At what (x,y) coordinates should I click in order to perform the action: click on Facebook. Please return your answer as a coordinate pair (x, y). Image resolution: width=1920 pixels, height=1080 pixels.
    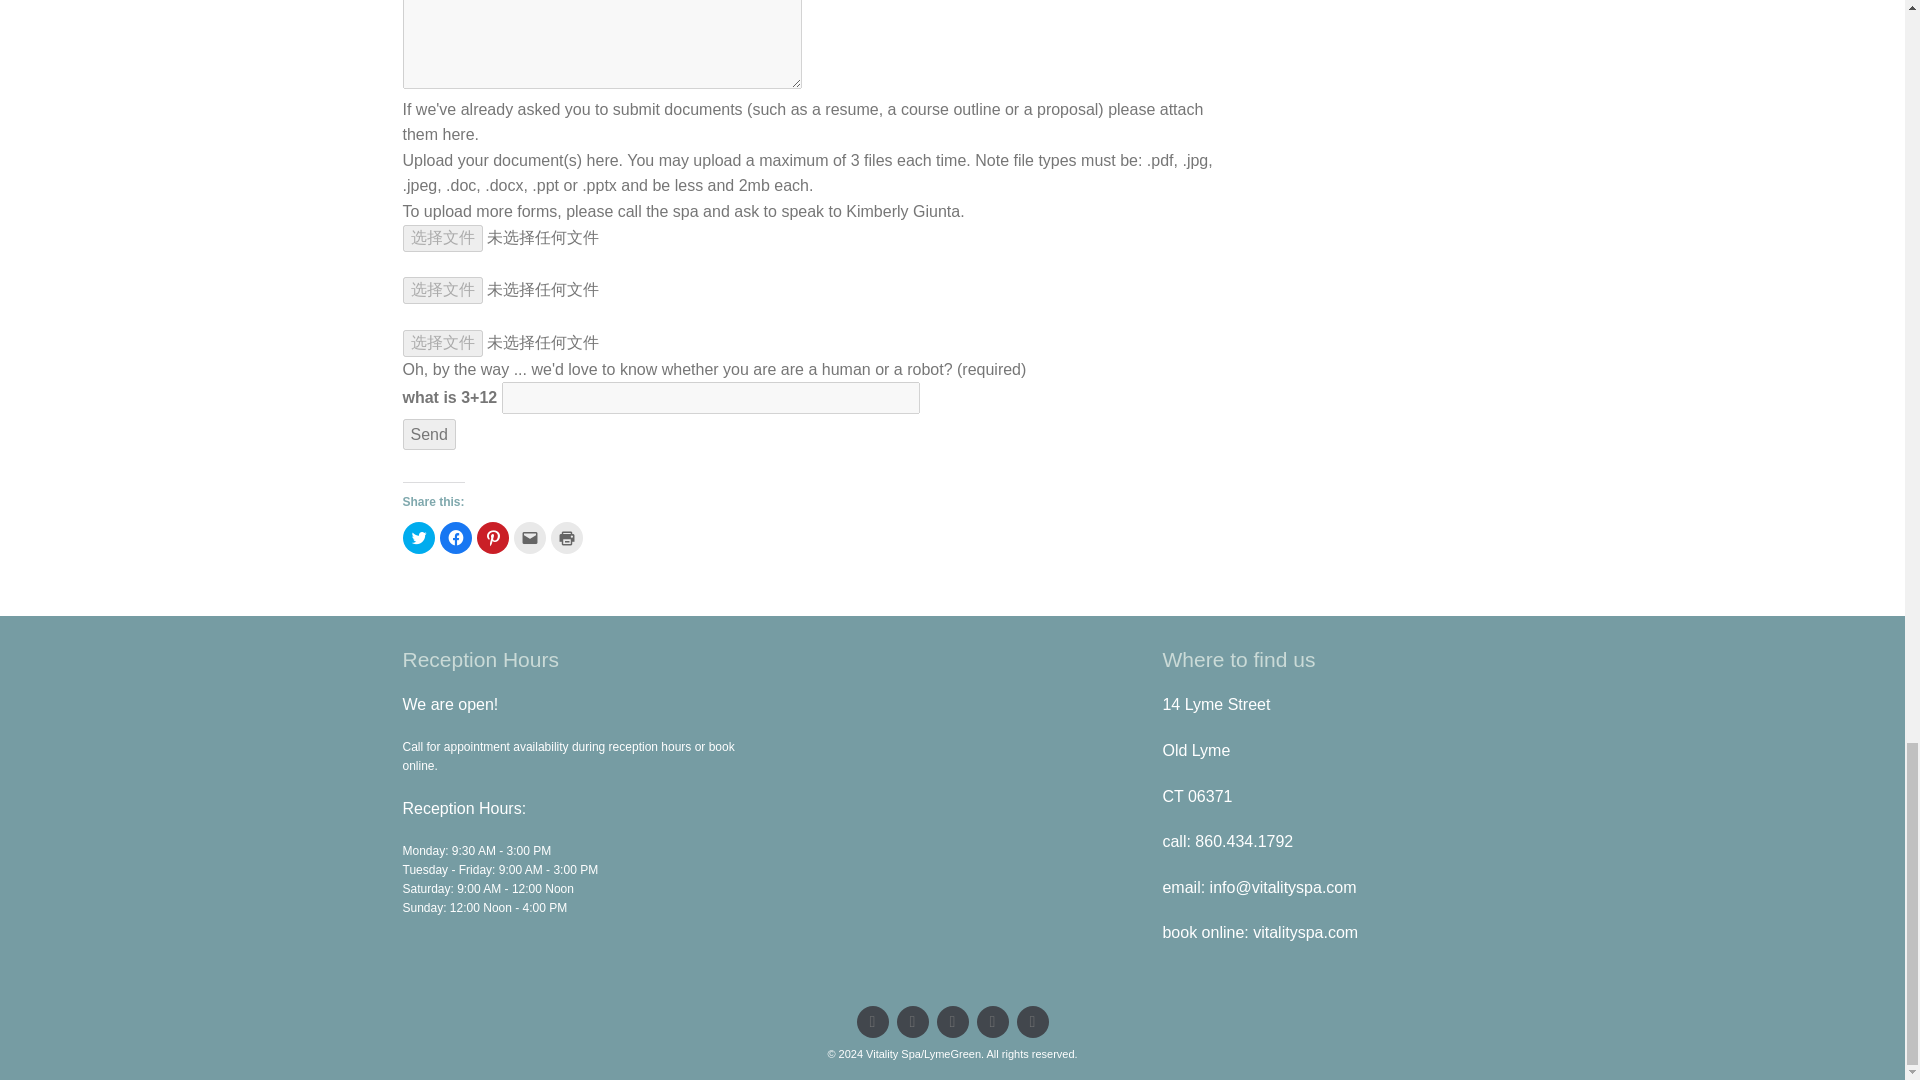
    Looking at the image, I should click on (912, 1021).